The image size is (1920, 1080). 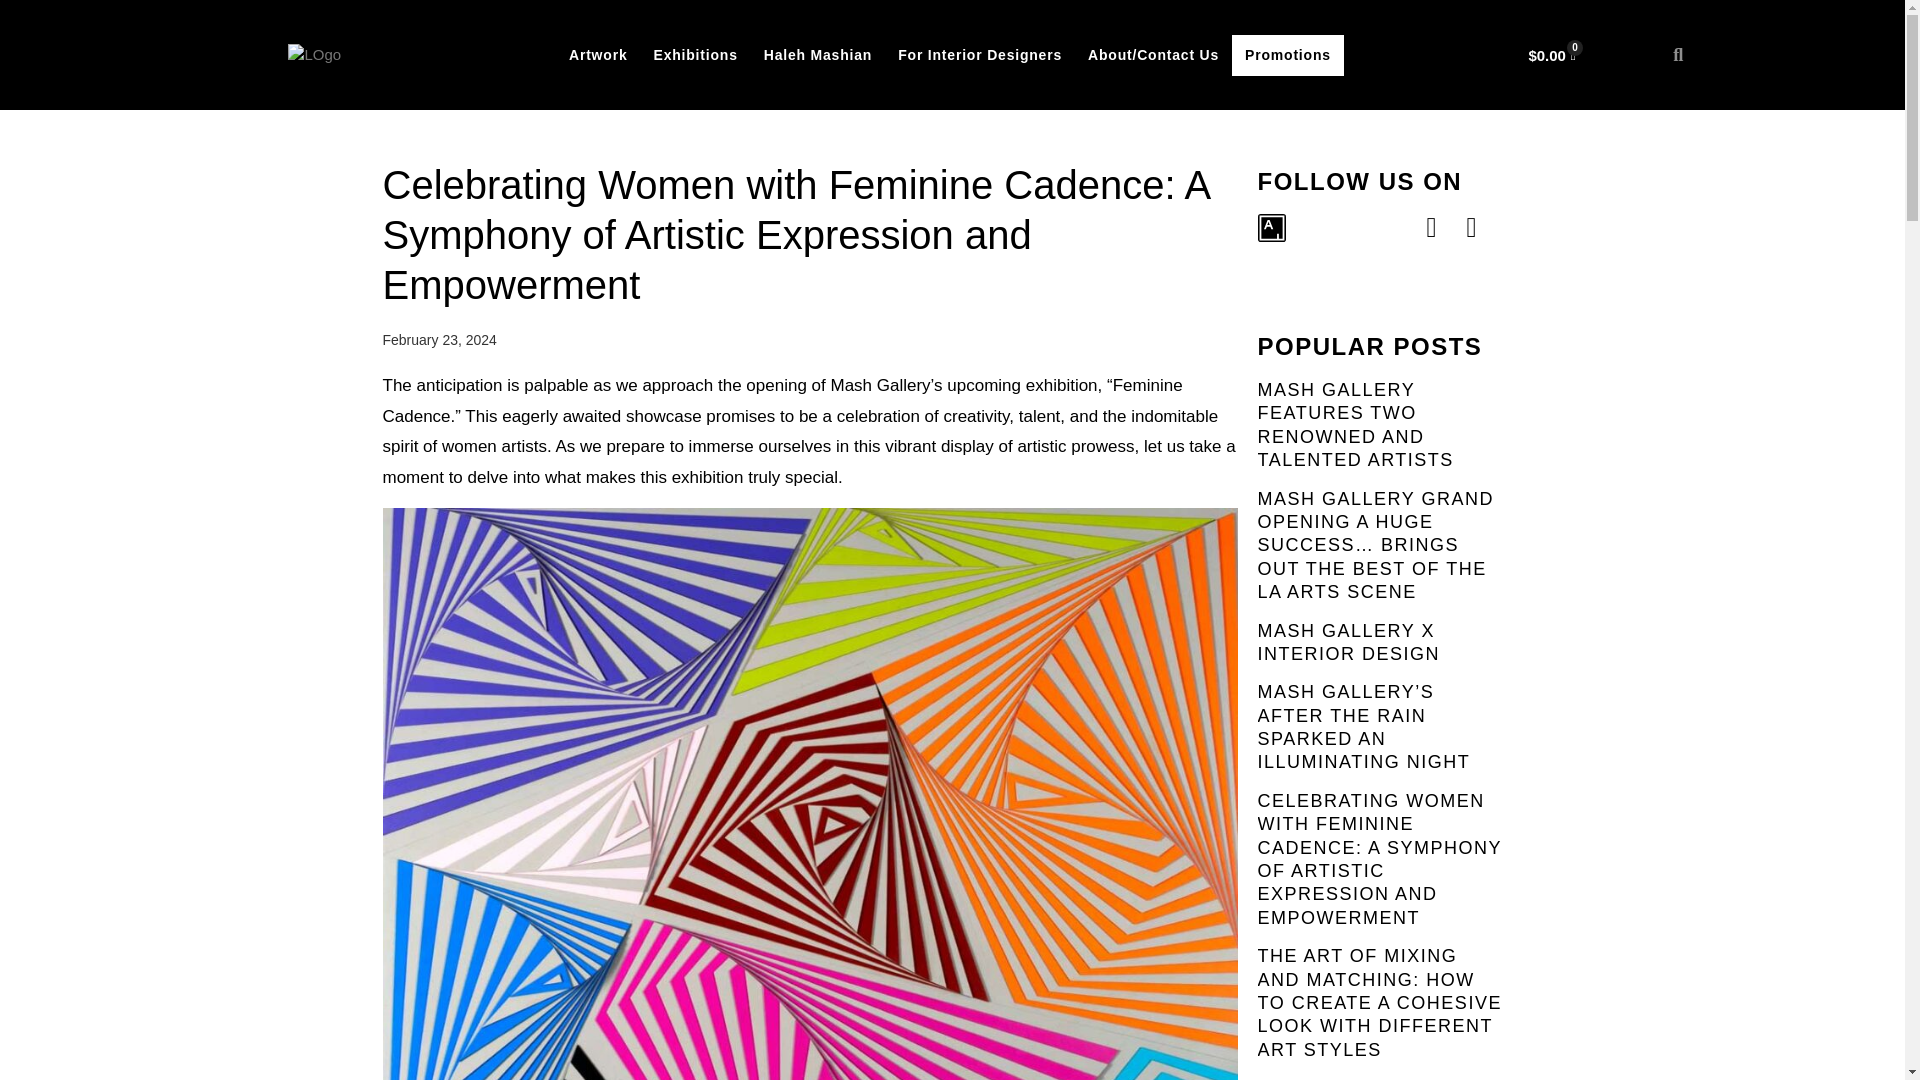 I want to click on Haleh Mashian, so click(x=818, y=54).